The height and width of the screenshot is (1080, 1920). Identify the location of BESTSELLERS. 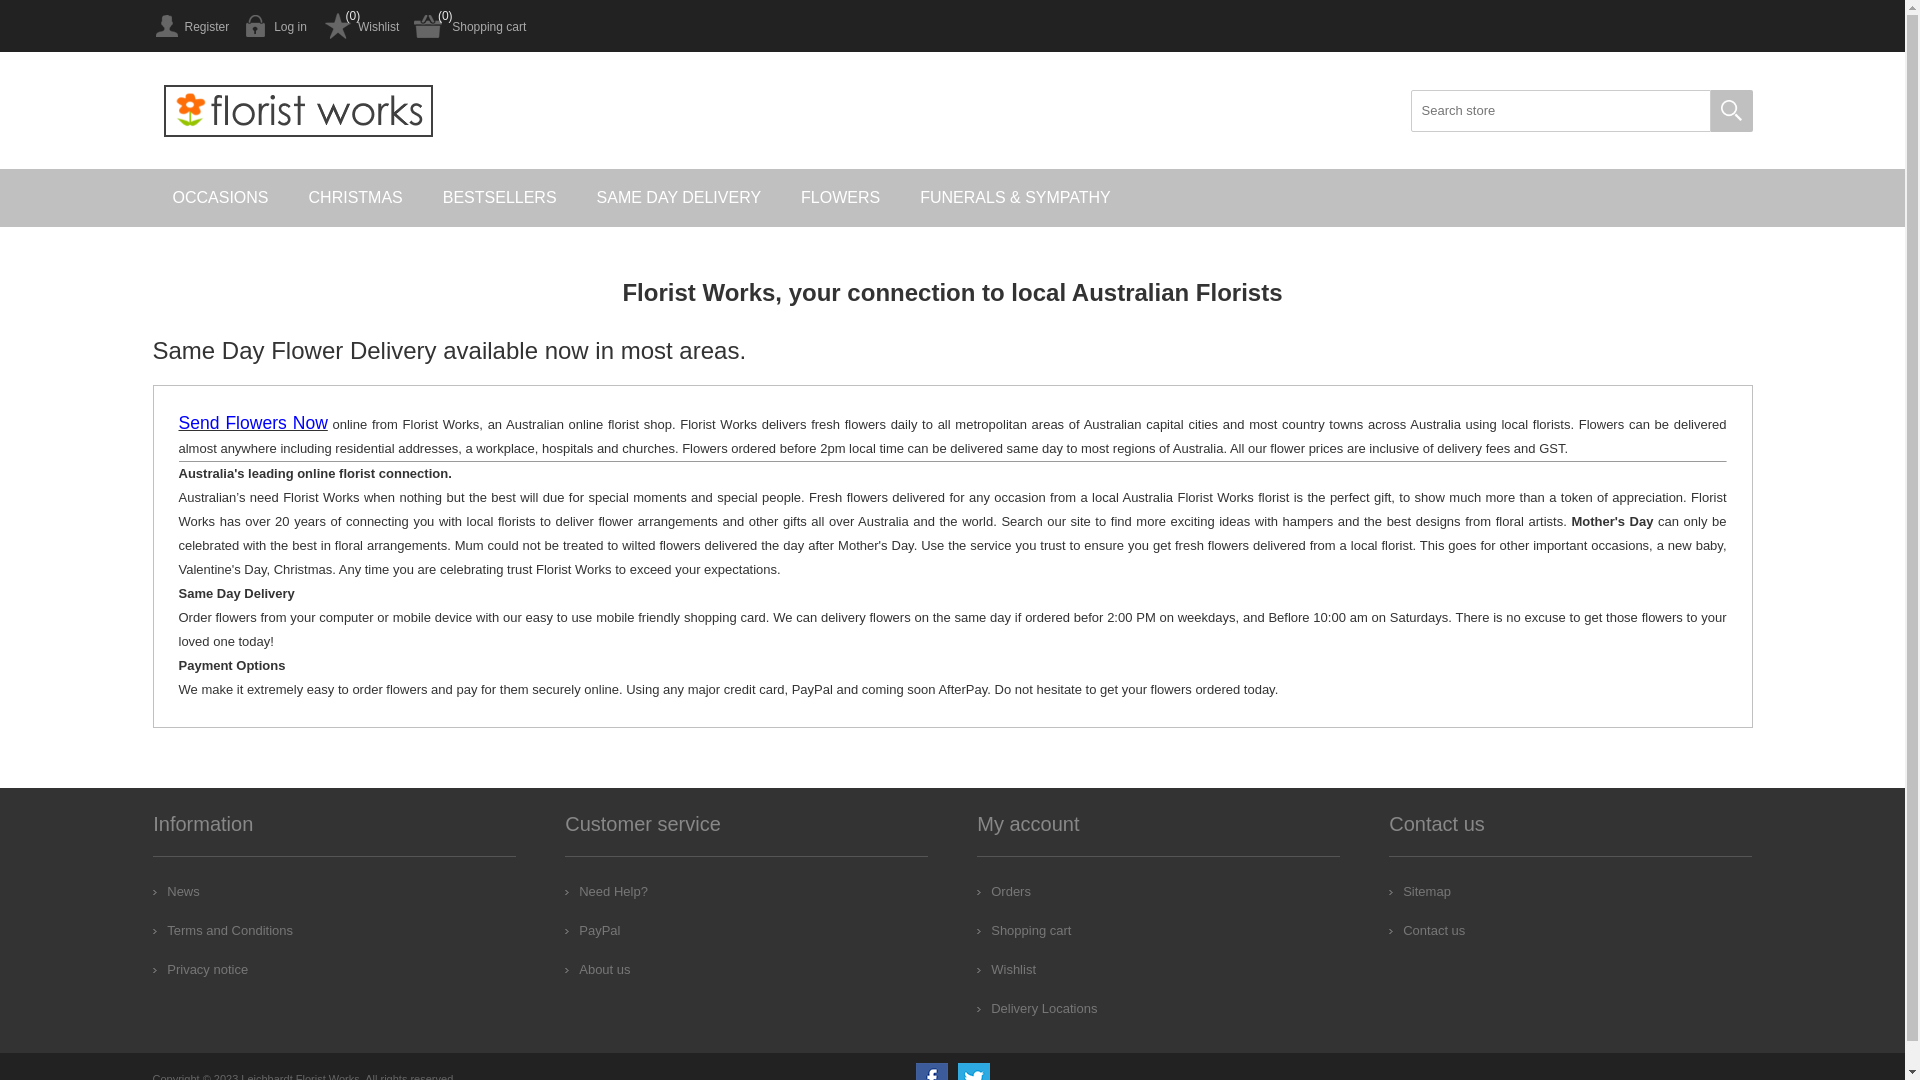
(500, 198).